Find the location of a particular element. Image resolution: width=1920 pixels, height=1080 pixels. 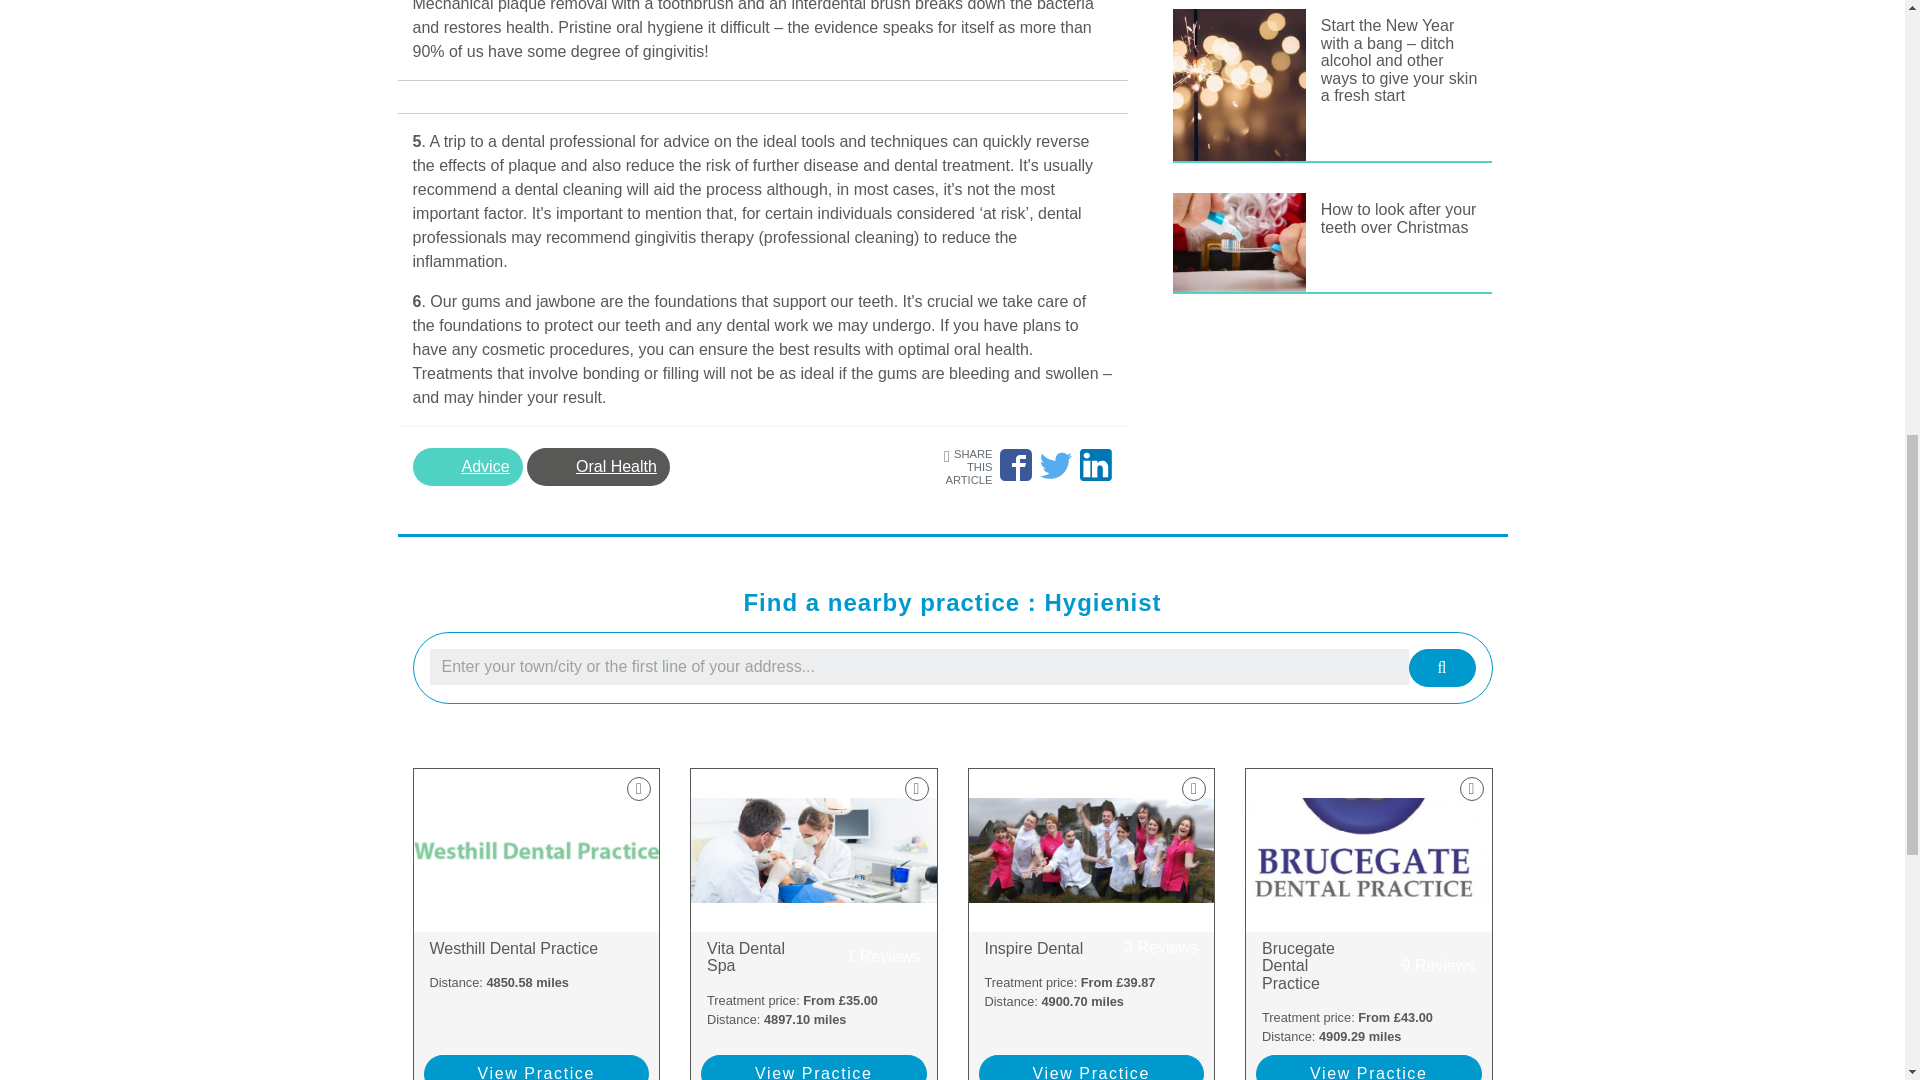

Advice is located at coordinates (1399, 218).